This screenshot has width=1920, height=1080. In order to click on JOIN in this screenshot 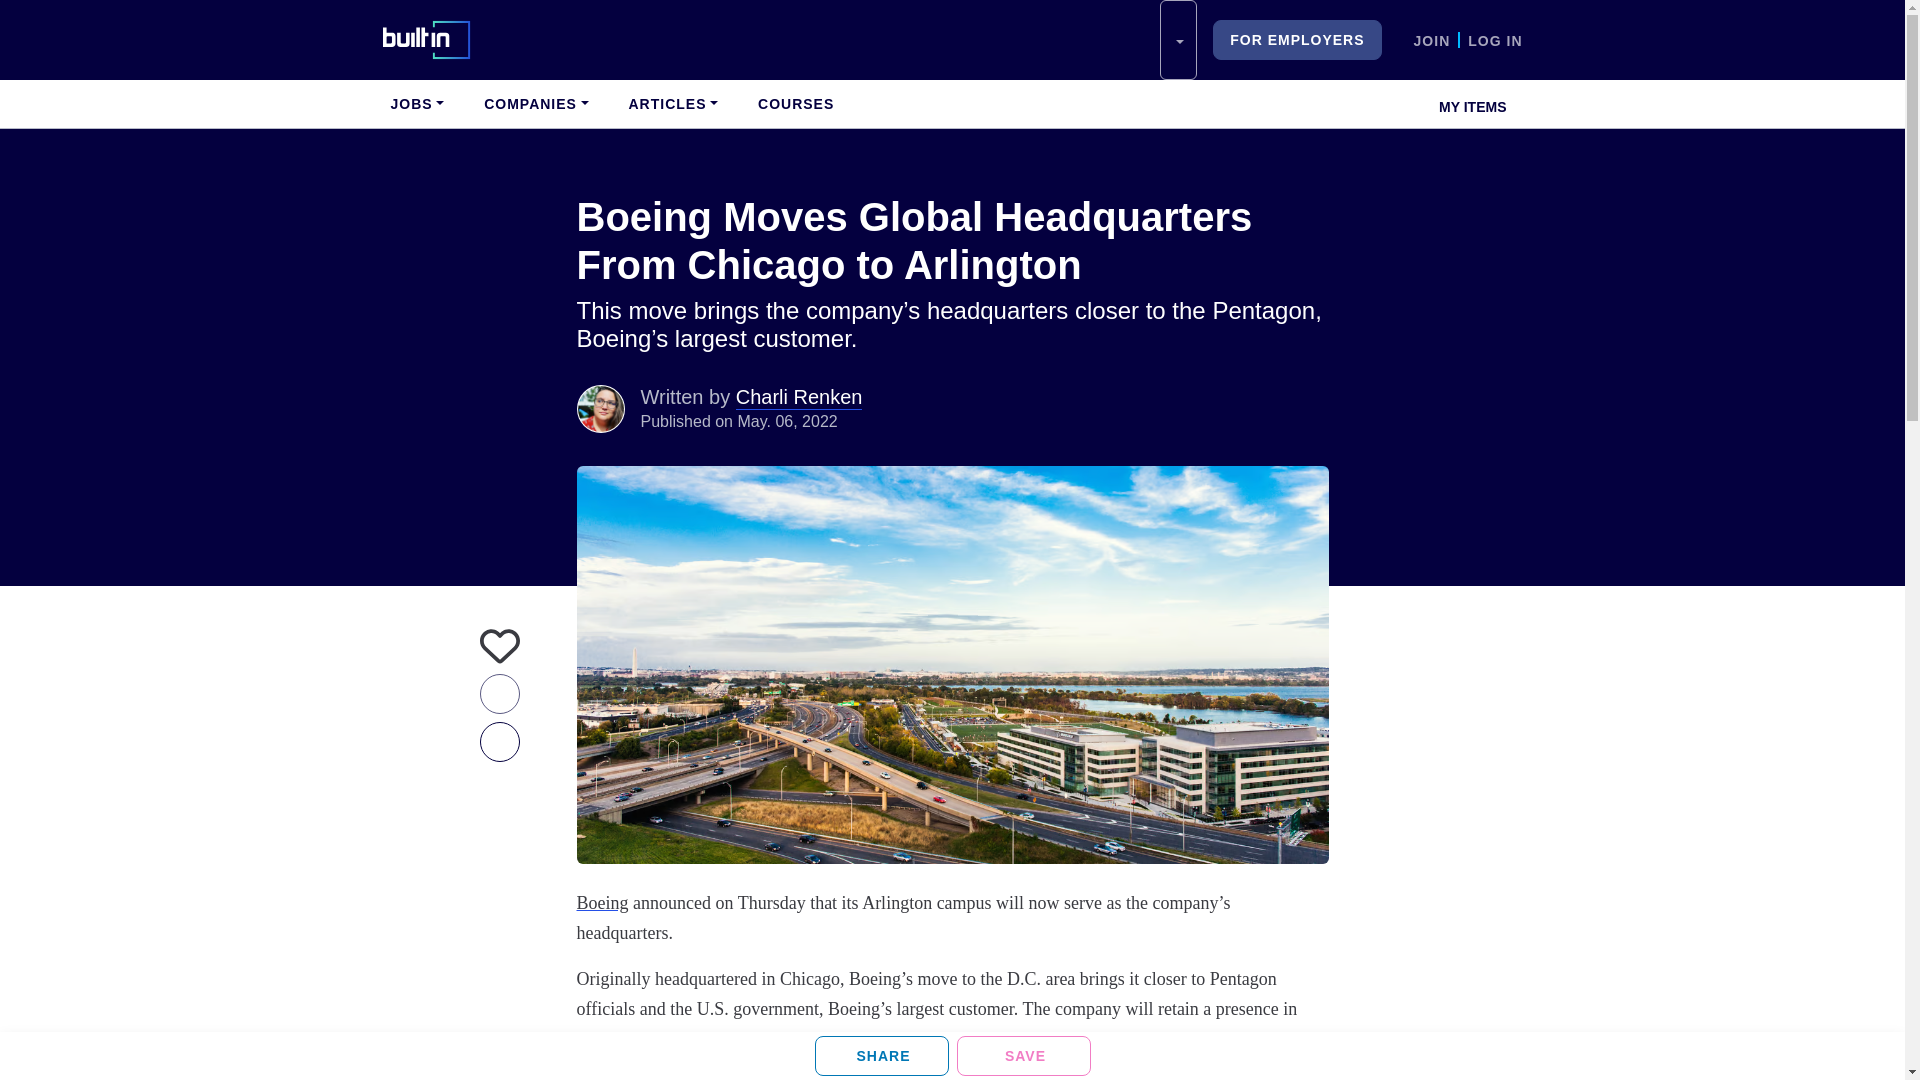, I will do `click(1432, 40)`.